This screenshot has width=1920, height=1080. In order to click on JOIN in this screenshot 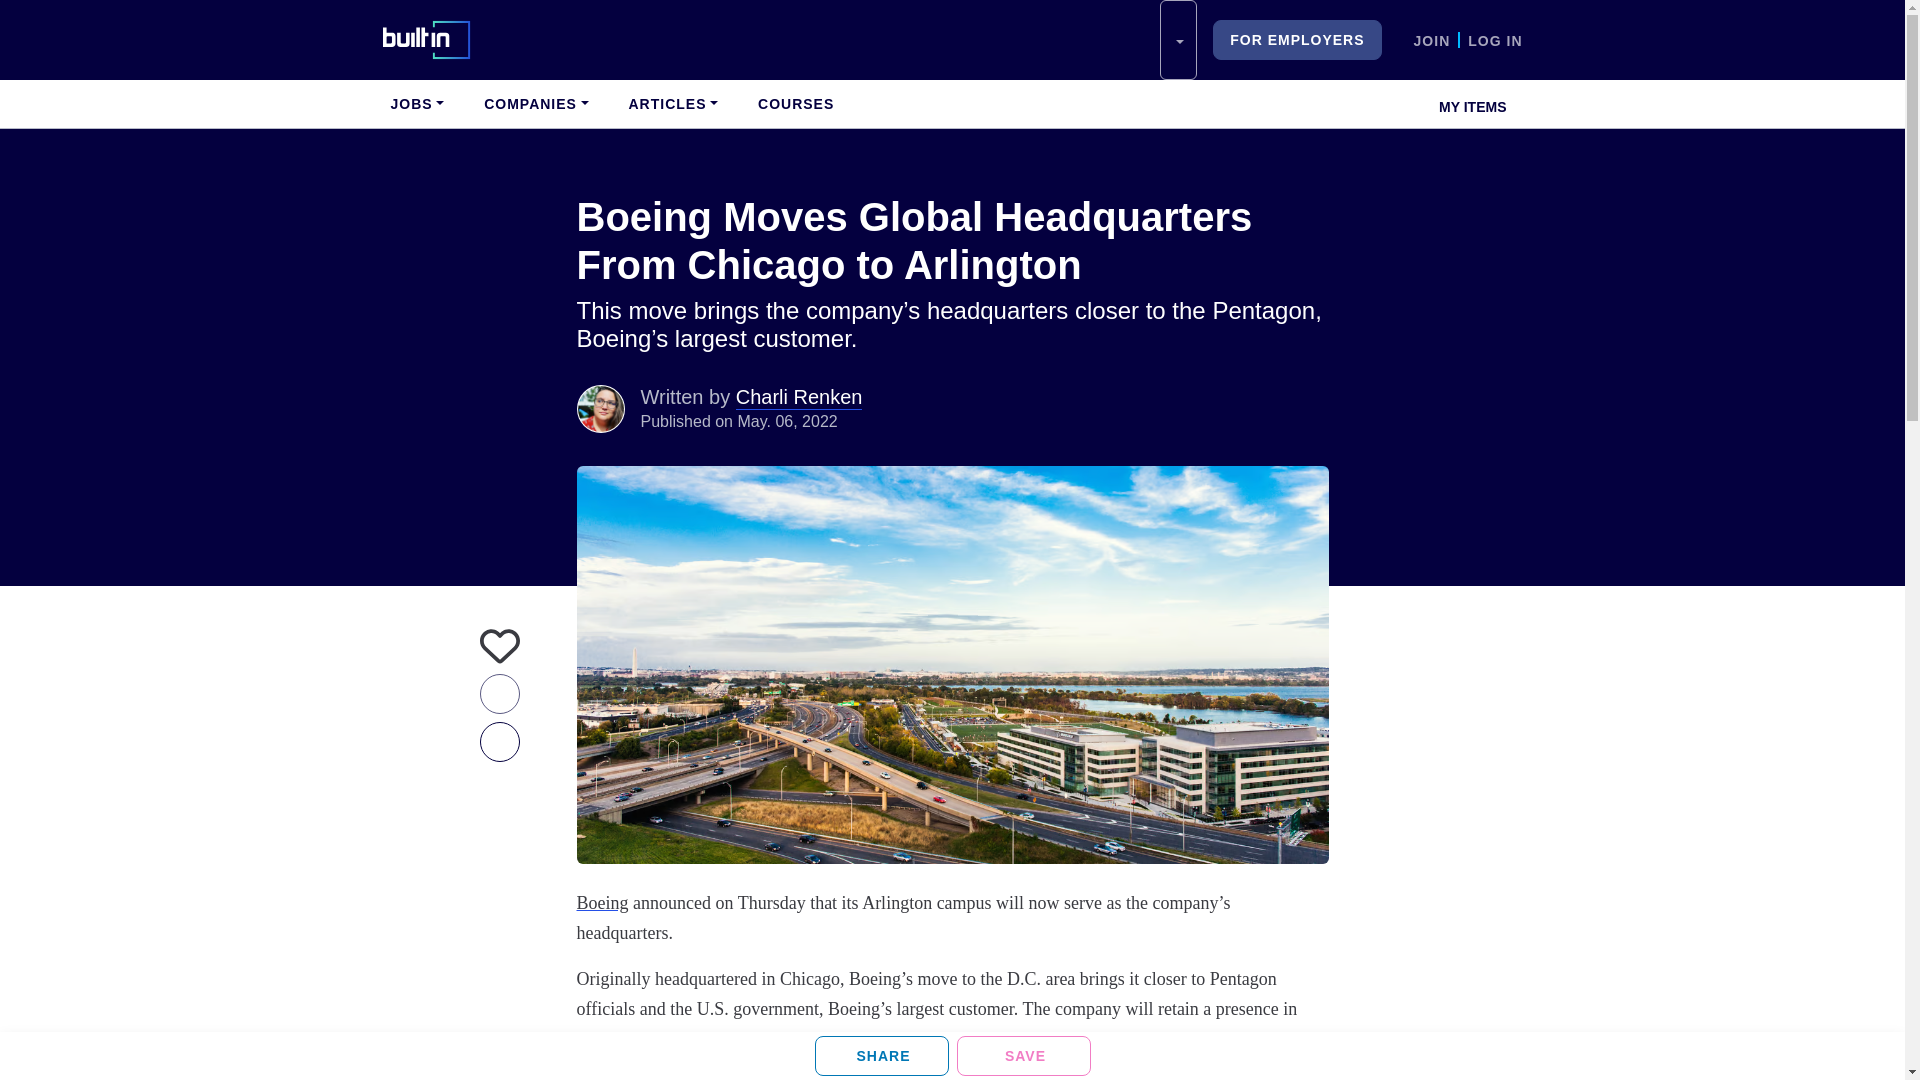, I will do `click(1432, 40)`.